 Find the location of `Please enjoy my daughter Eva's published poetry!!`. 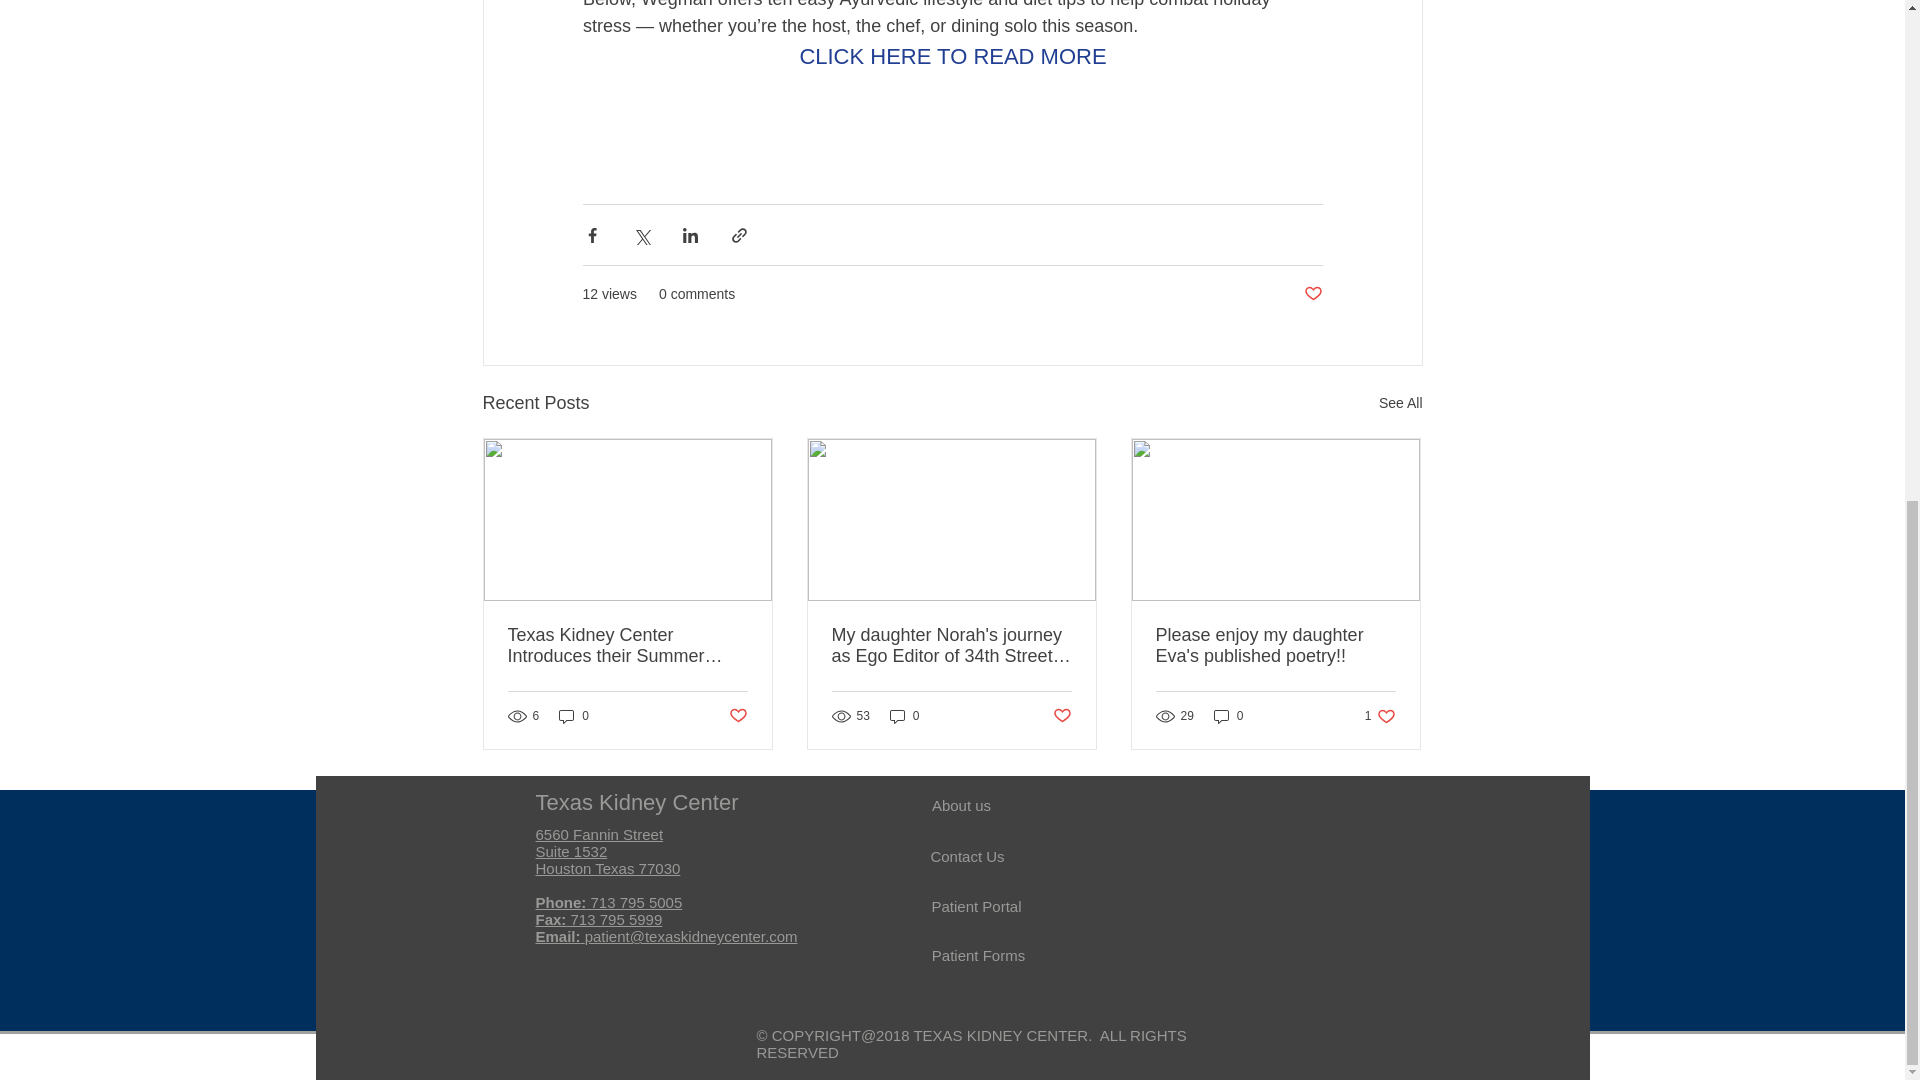

Please enjoy my daughter Eva's published poetry!! is located at coordinates (1275, 646).